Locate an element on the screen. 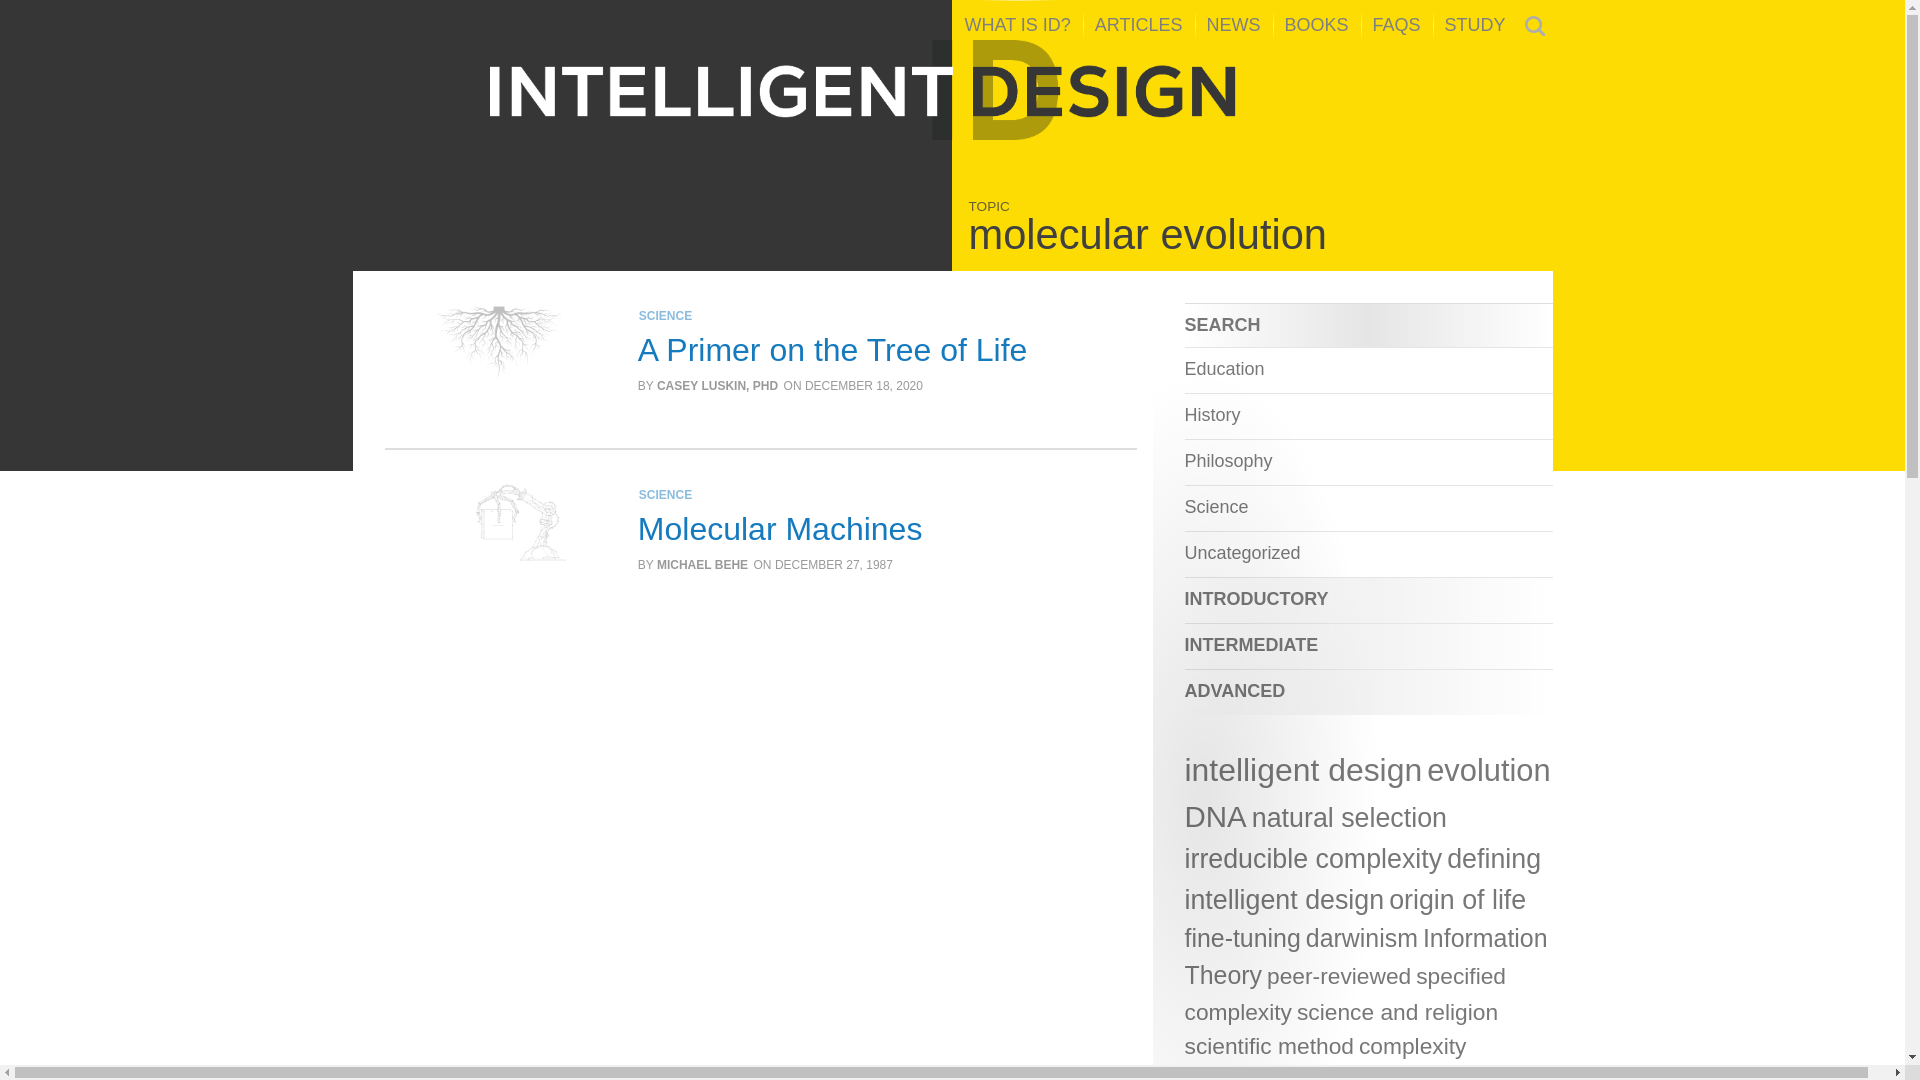 The height and width of the screenshot is (1080, 1920). NEWS is located at coordinates (1233, 24).